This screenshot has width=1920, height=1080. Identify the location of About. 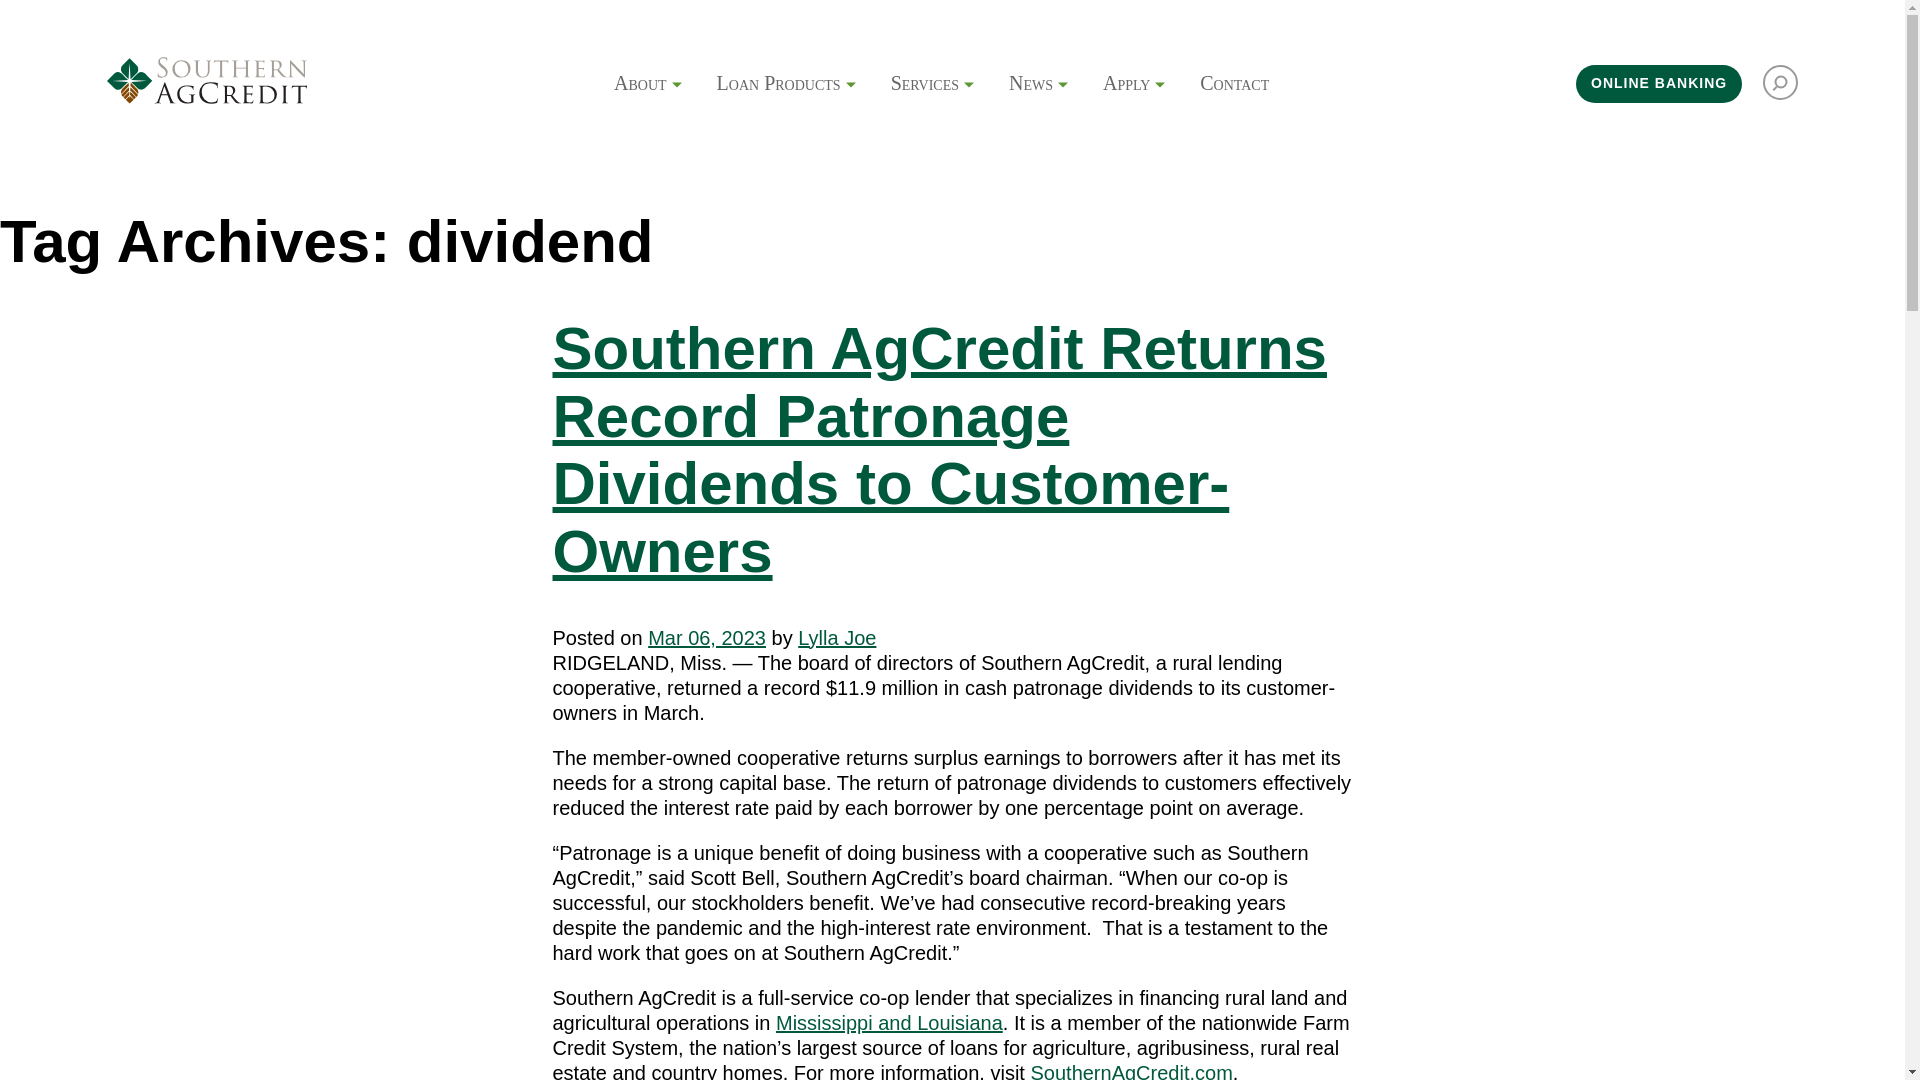
(640, 84).